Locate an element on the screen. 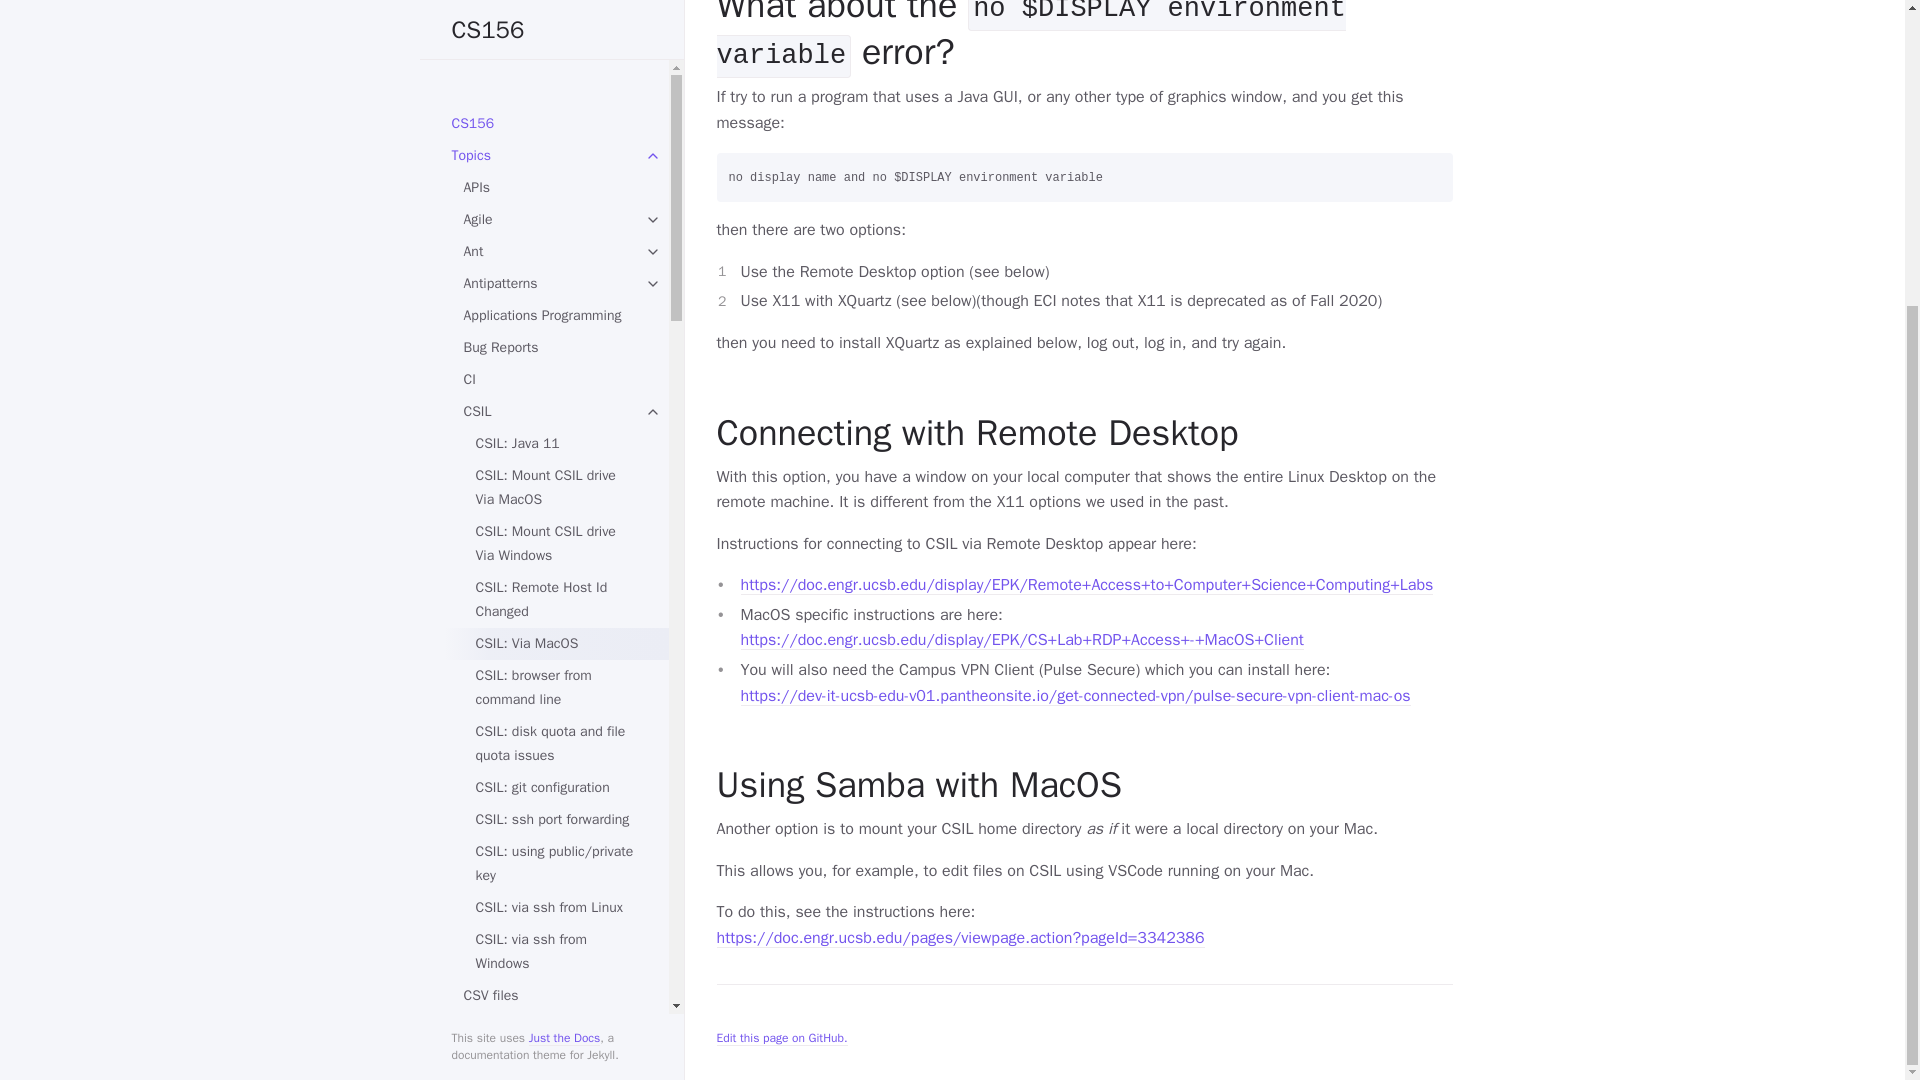 This screenshot has width=1920, height=1080. CSIL: via ssh from Linux is located at coordinates (556, 494).